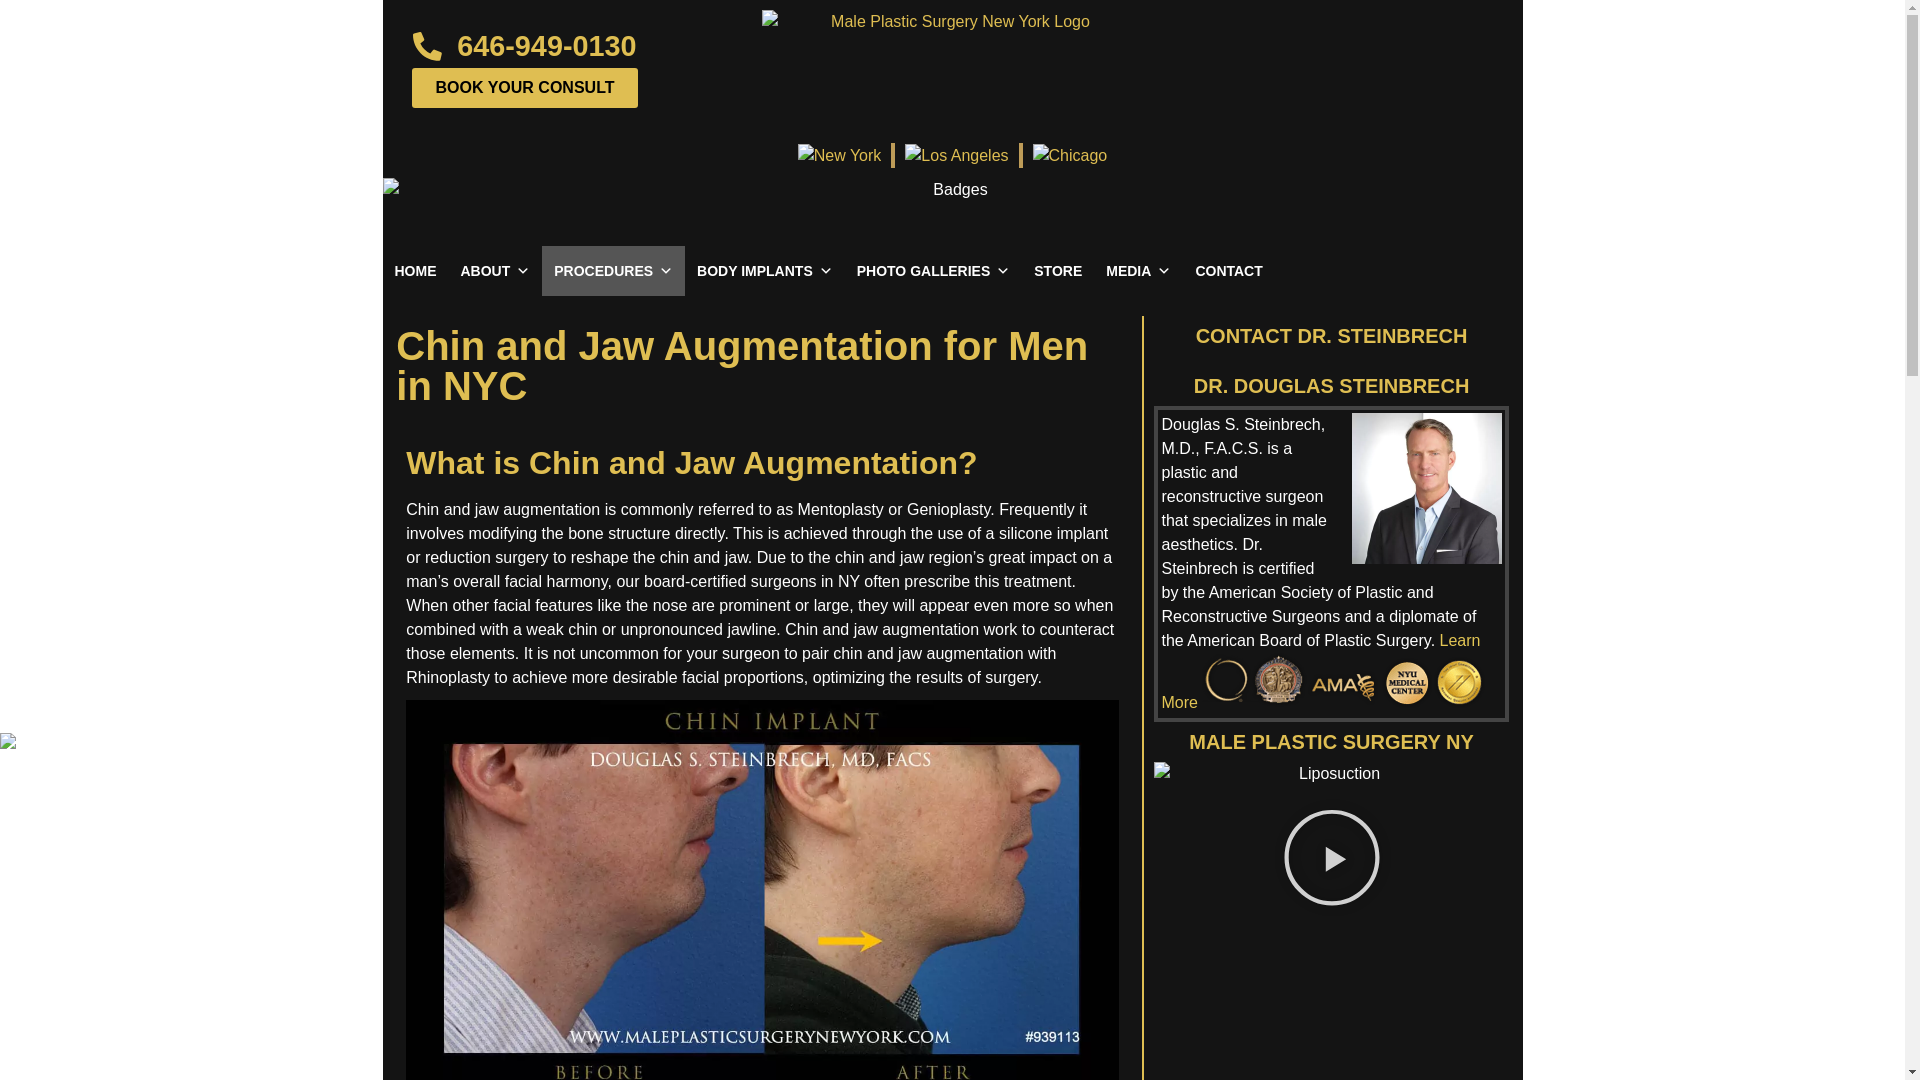 This screenshot has height=1080, width=1920. Describe the element at coordinates (1070, 156) in the screenshot. I see `mps-chicago-65ce558c2b0e9` at that location.